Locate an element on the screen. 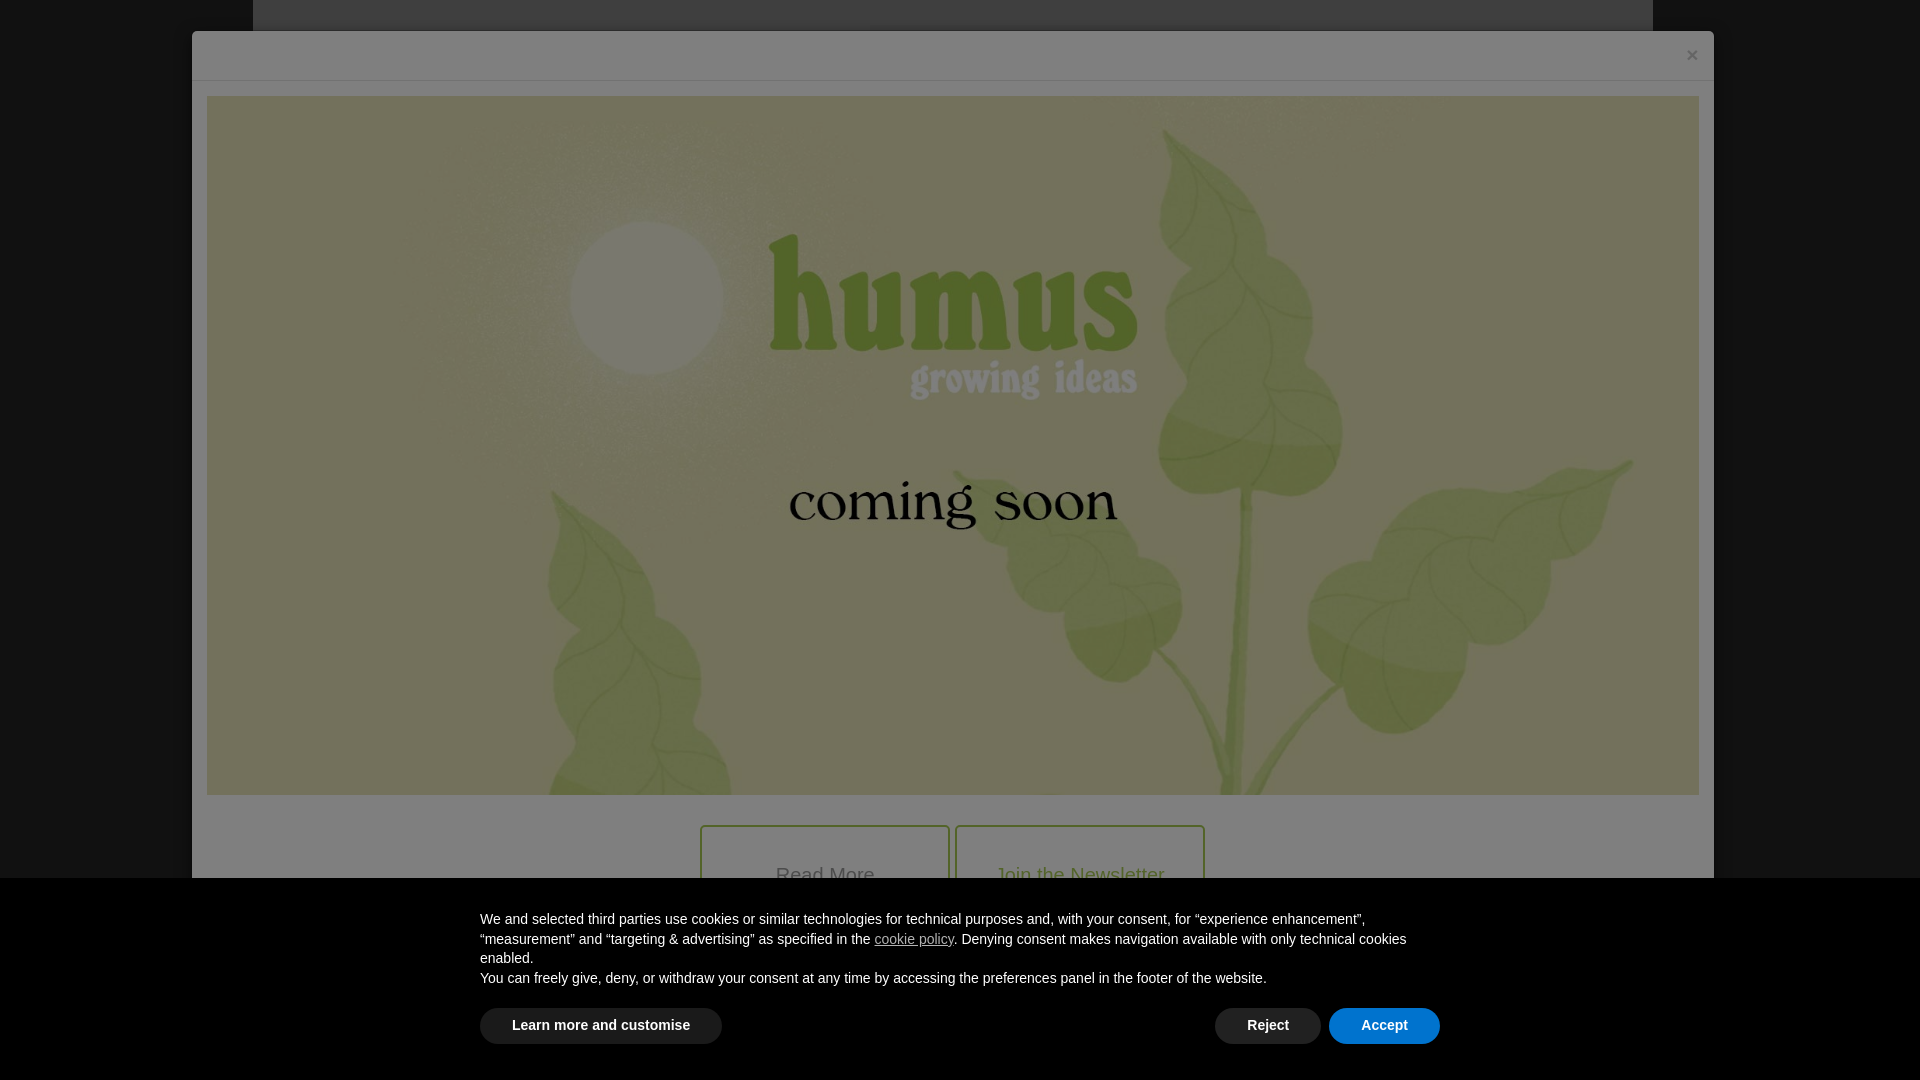 This screenshot has height=1080, width=1920. EN is located at coordinates (1577, 49).